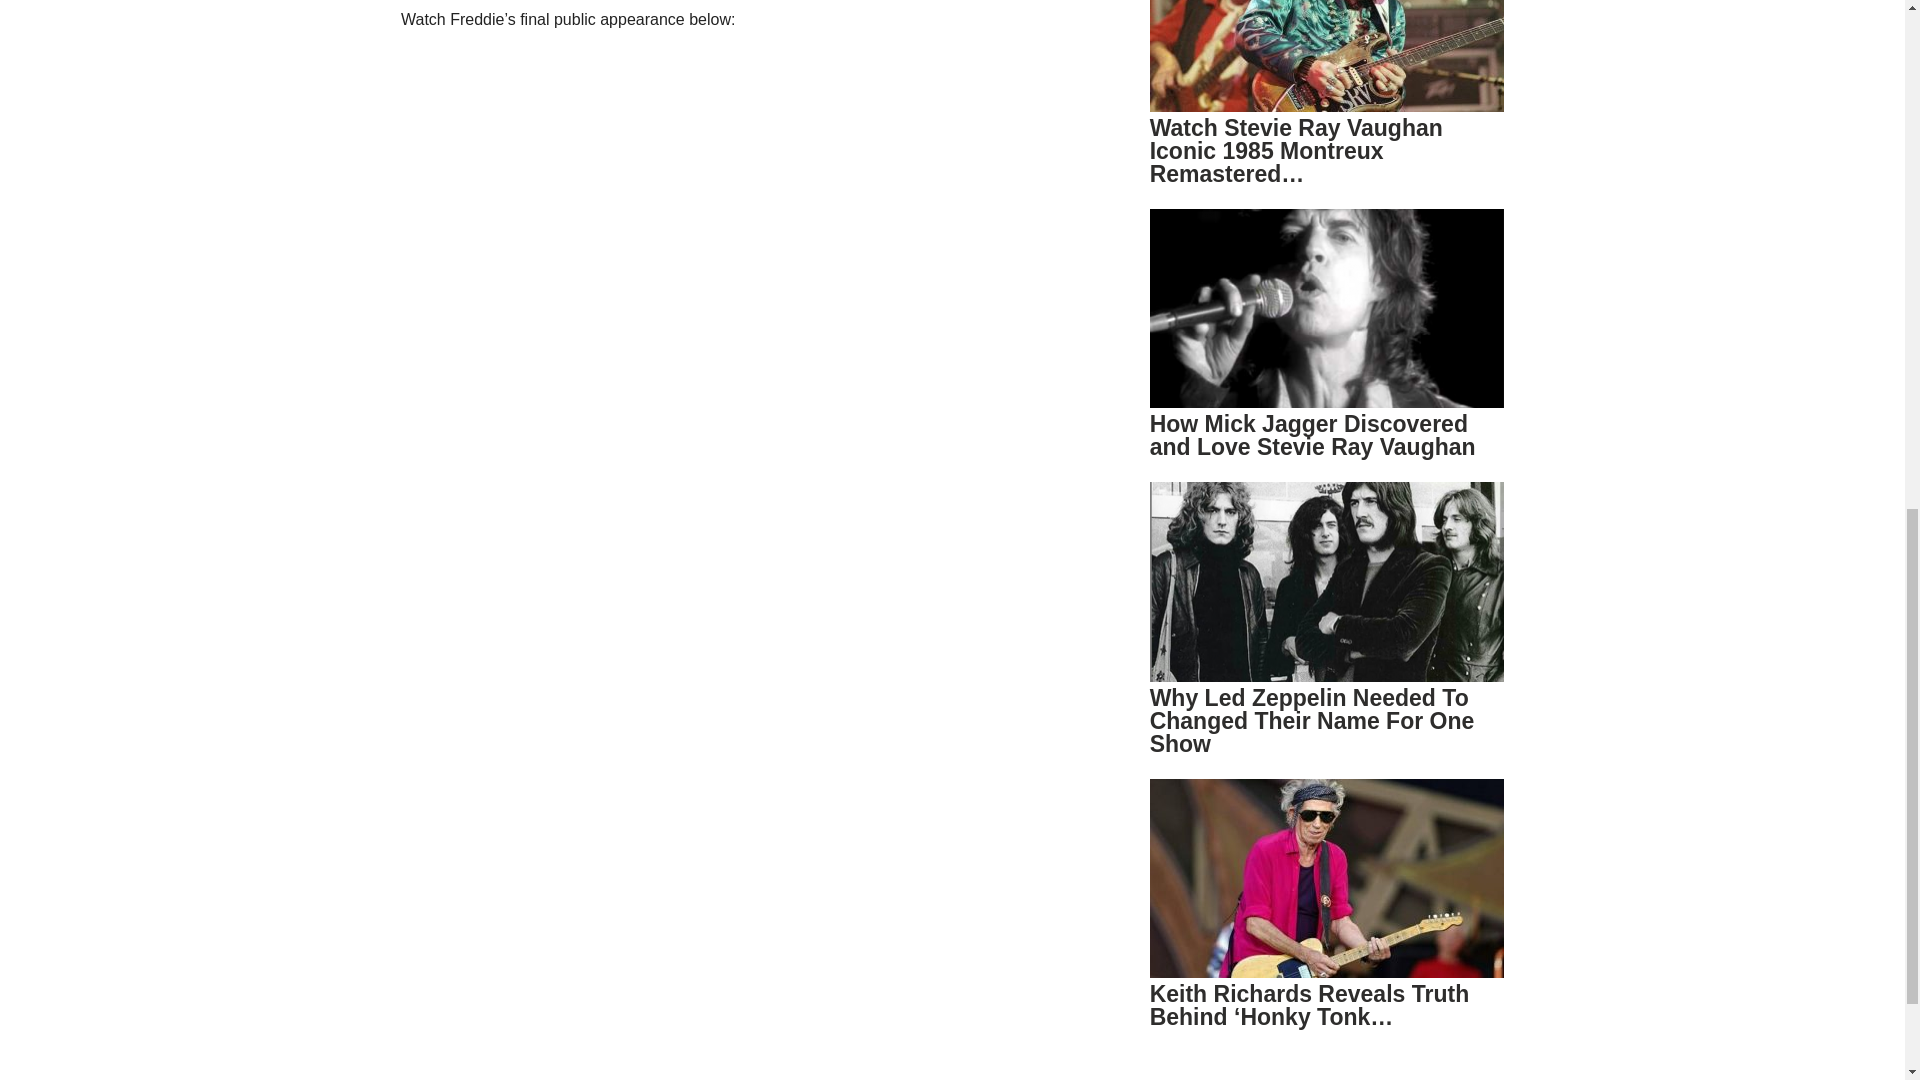 This screenshot has width=1920, height=1080. Describe the element at coordinates (1313, 436) in the screenshot. I see `How Mick Jagger Discovered and Love Stevie Ray Vaughan` at that location.